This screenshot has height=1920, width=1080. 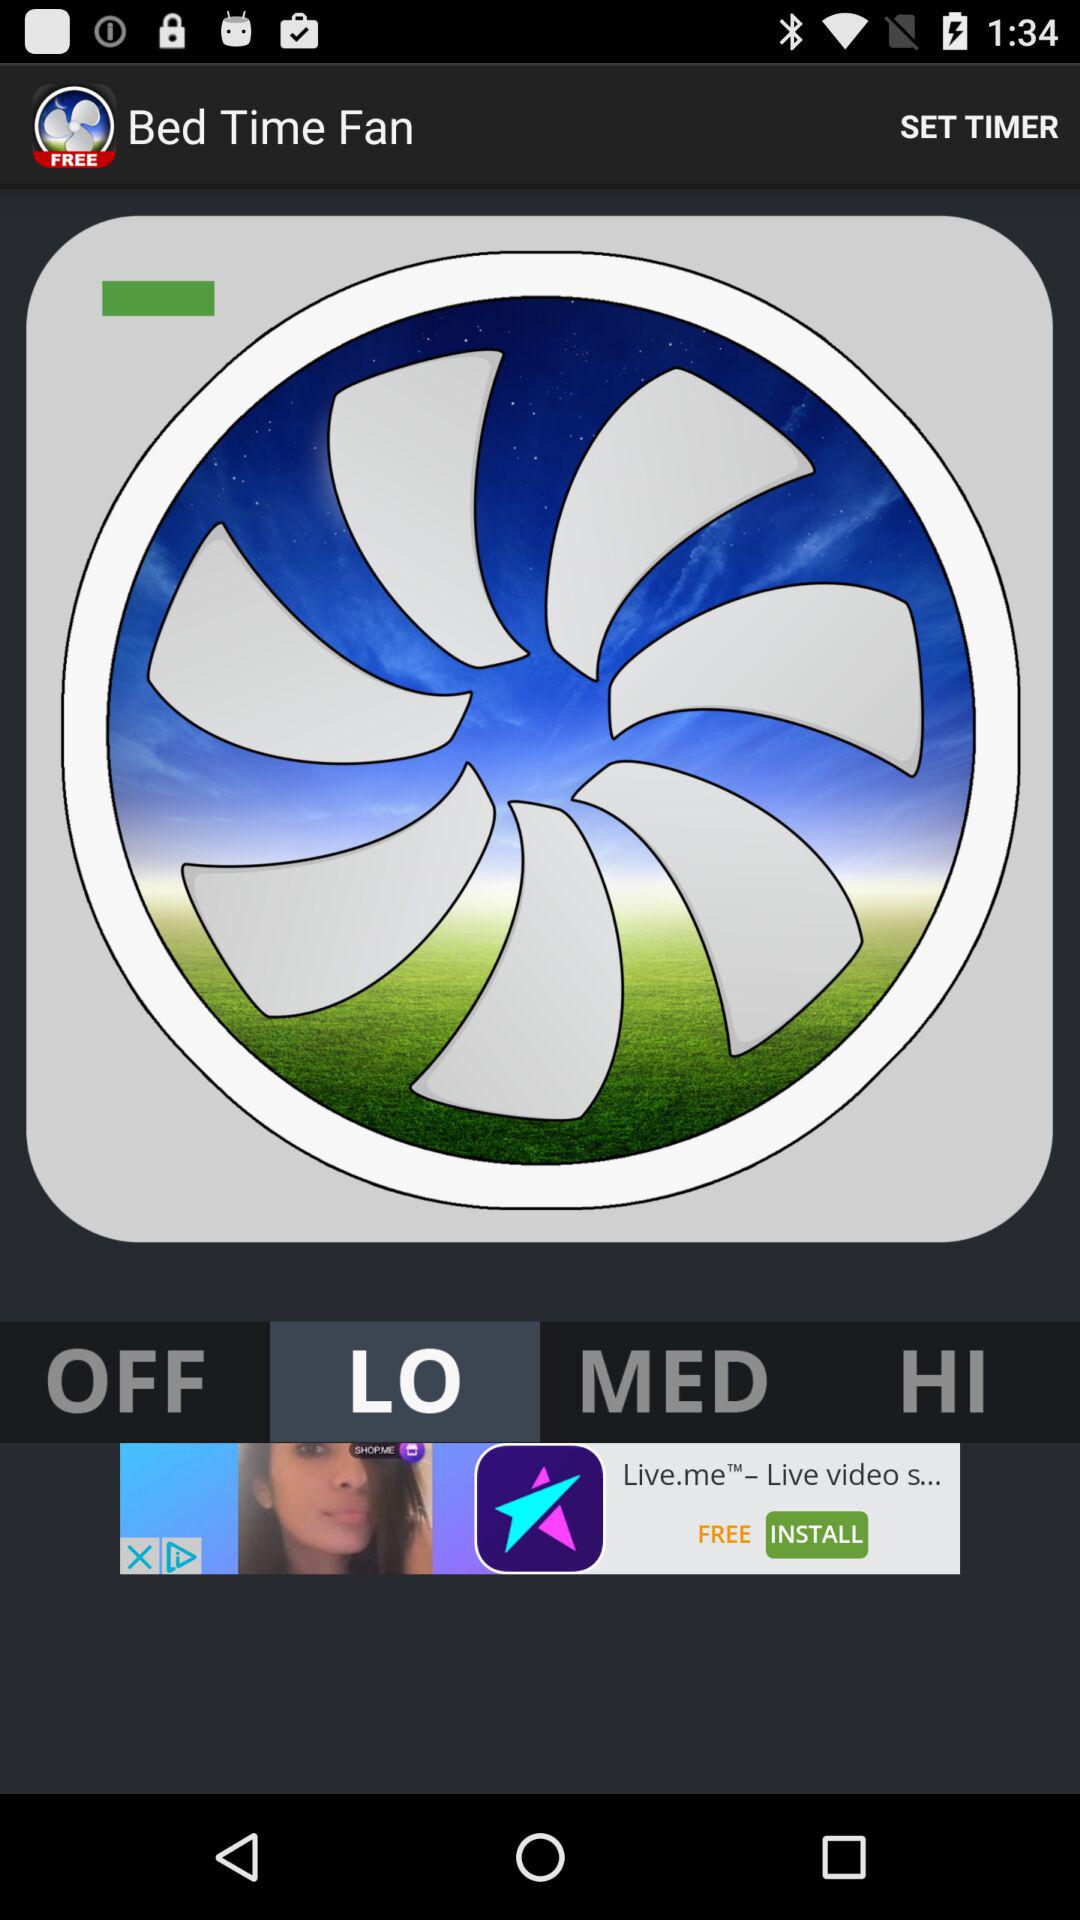 What do you see at coordinates (135, 1382) in the screenshot?
I see `turn off` at bounding box center [135, 1382].